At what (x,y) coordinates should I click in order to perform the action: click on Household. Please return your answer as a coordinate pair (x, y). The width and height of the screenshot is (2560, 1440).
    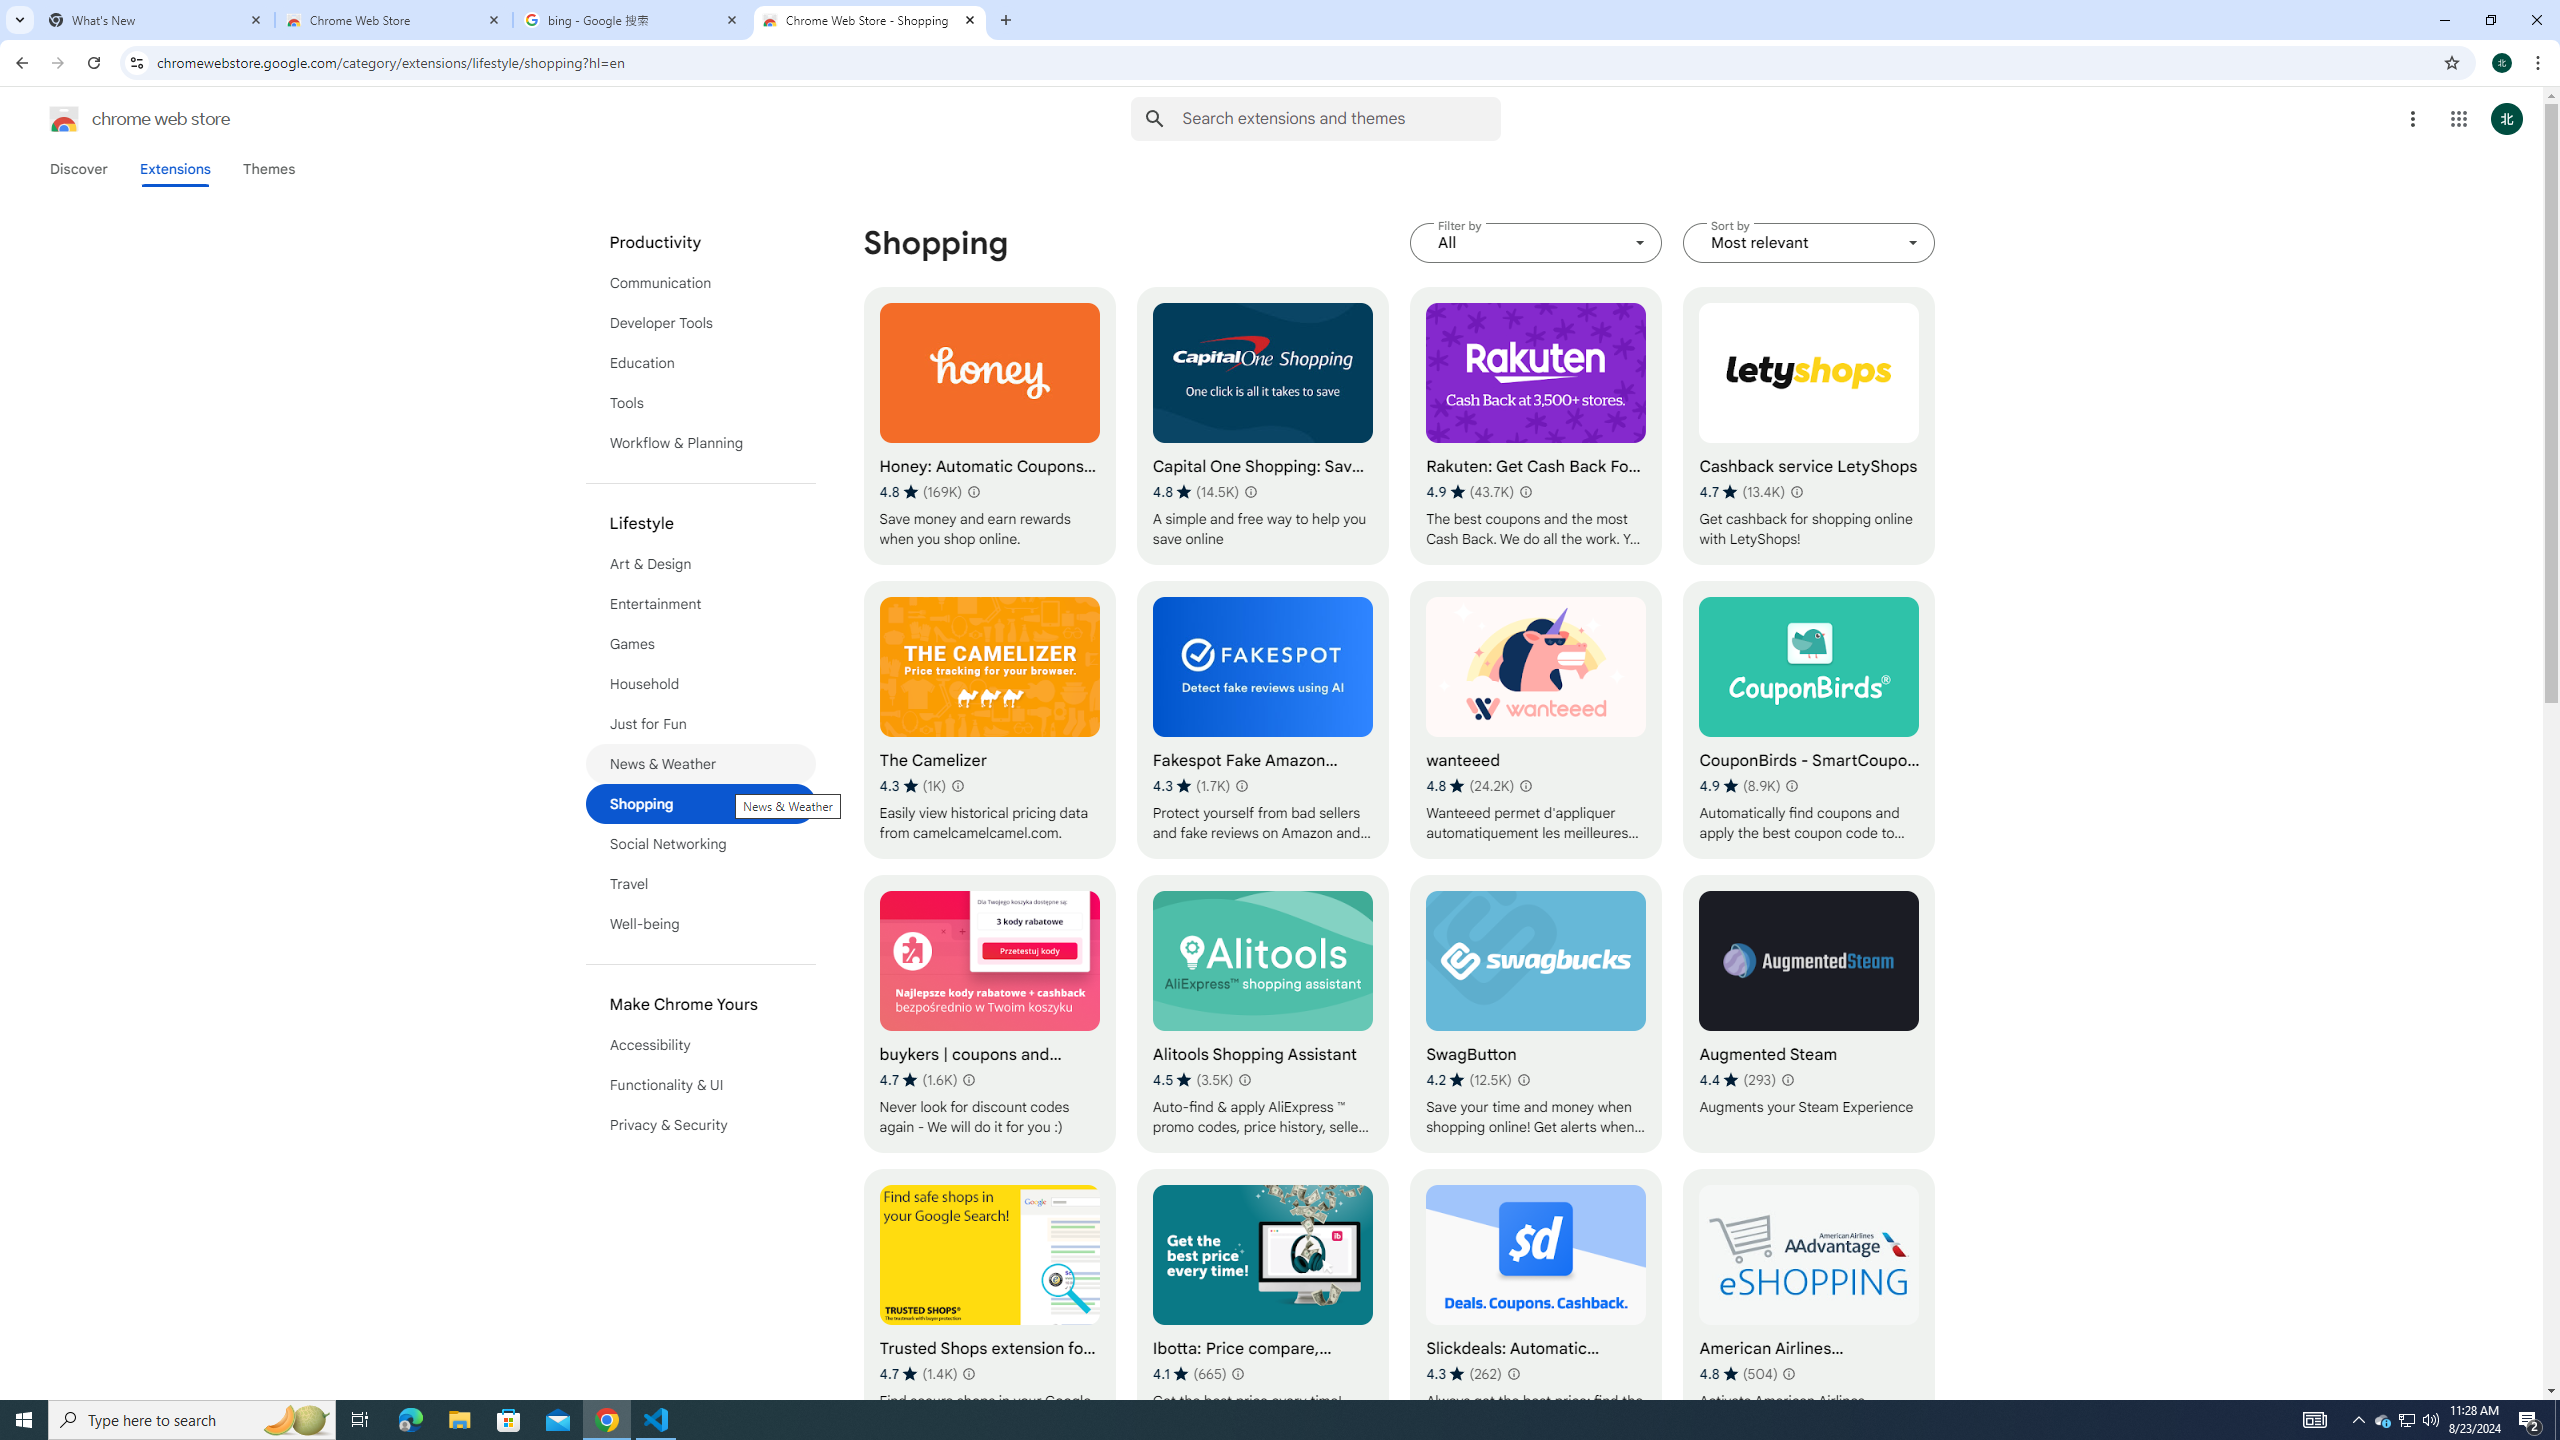
    Looking at the image, I should click on (701, 684).